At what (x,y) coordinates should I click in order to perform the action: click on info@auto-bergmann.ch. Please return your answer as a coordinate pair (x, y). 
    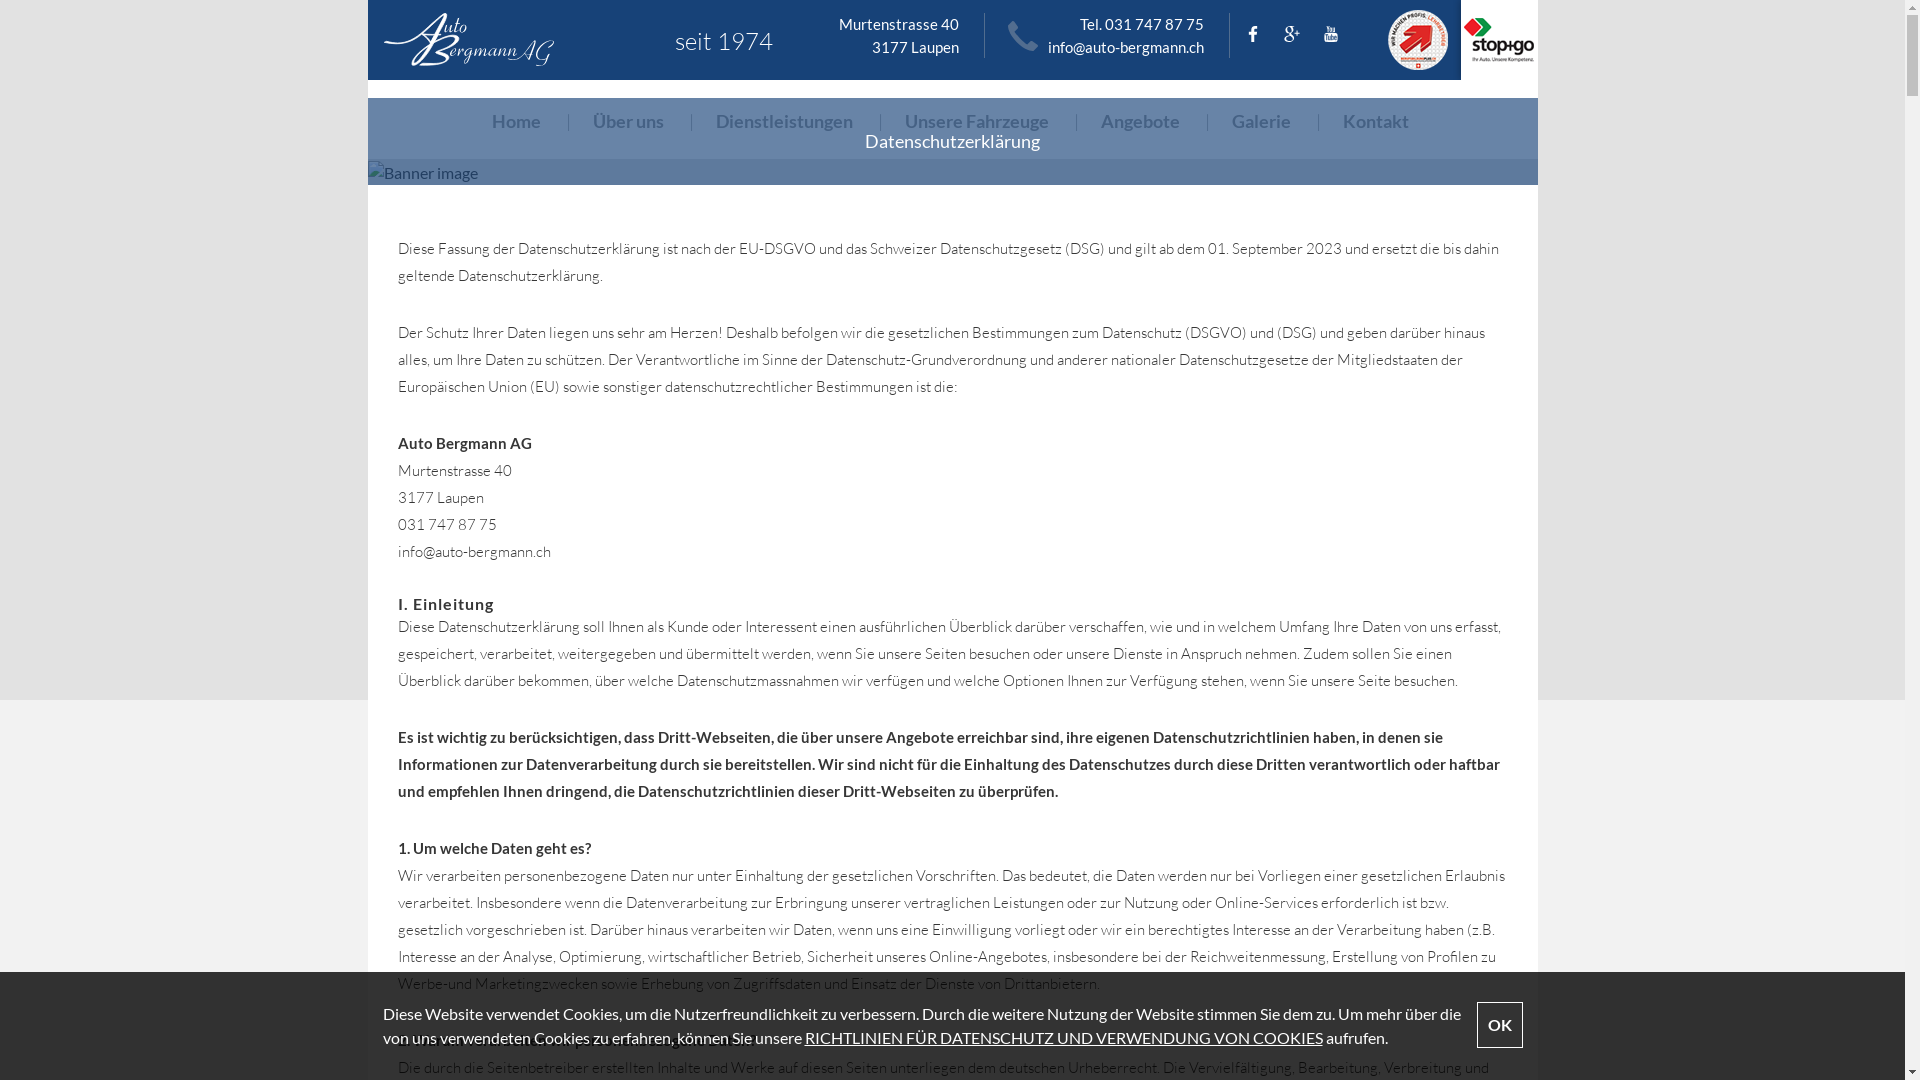
    Looking at the image, I should click on (474, 552).